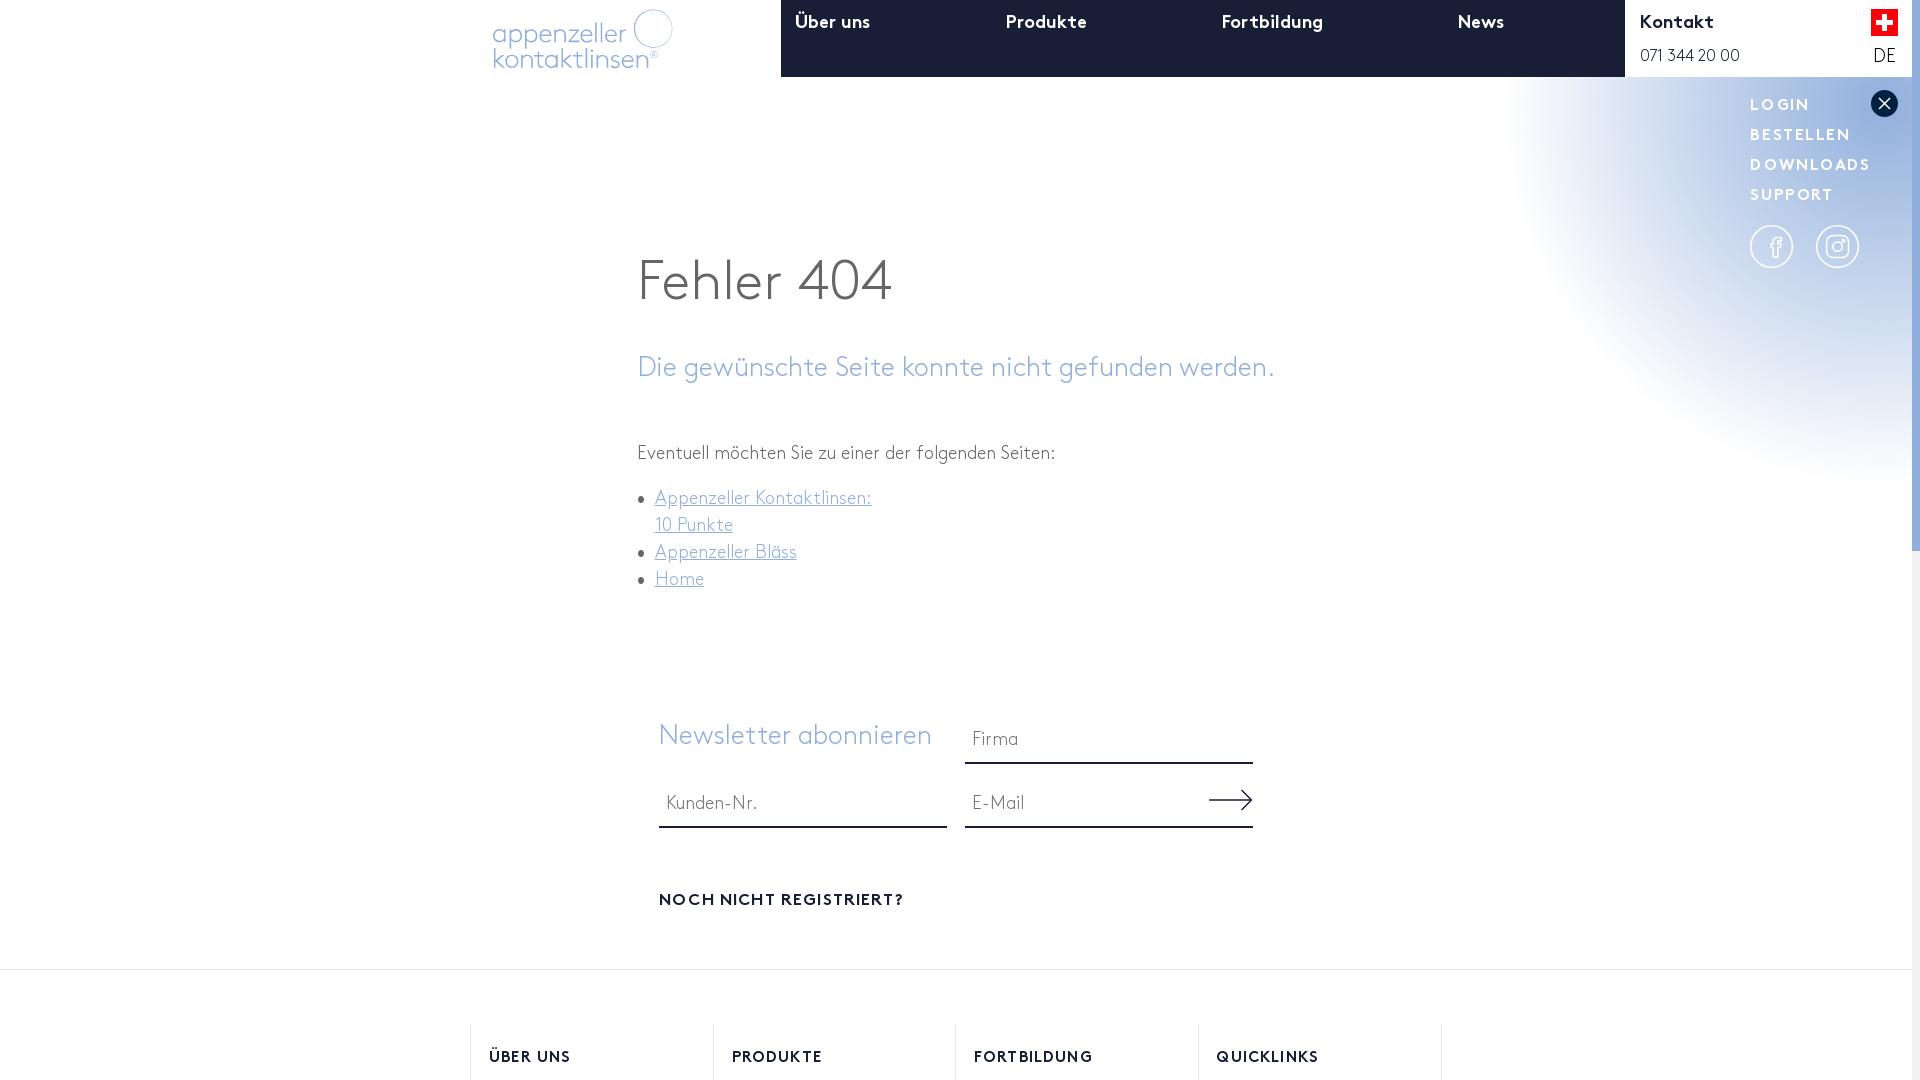 The width and height of the screenshot is (1920, 1080). Describe the element at coordinates (1792, 194) in the screenshot. I see `SUPPORT` at that location.